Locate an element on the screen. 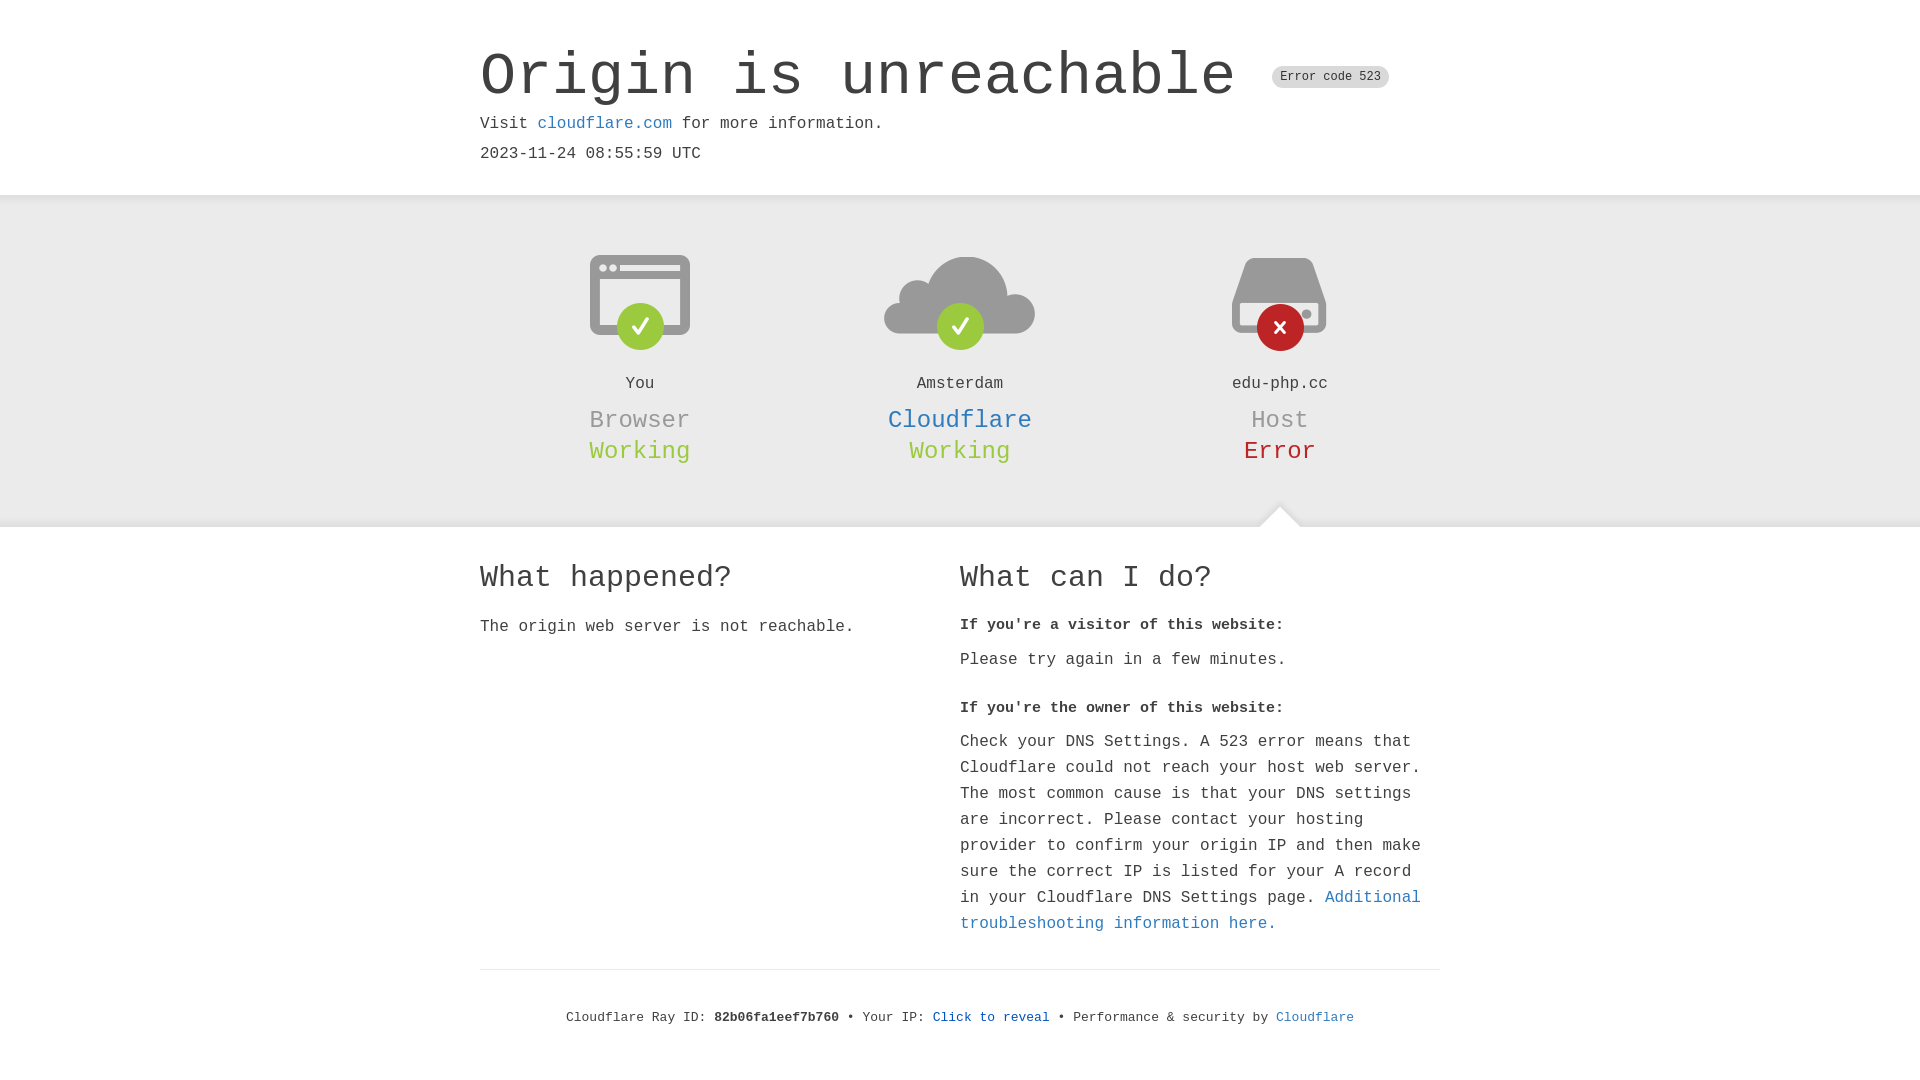 This screenshot has height=1080, width=1920. cloudflare.com is located at coordinates (605, 124).